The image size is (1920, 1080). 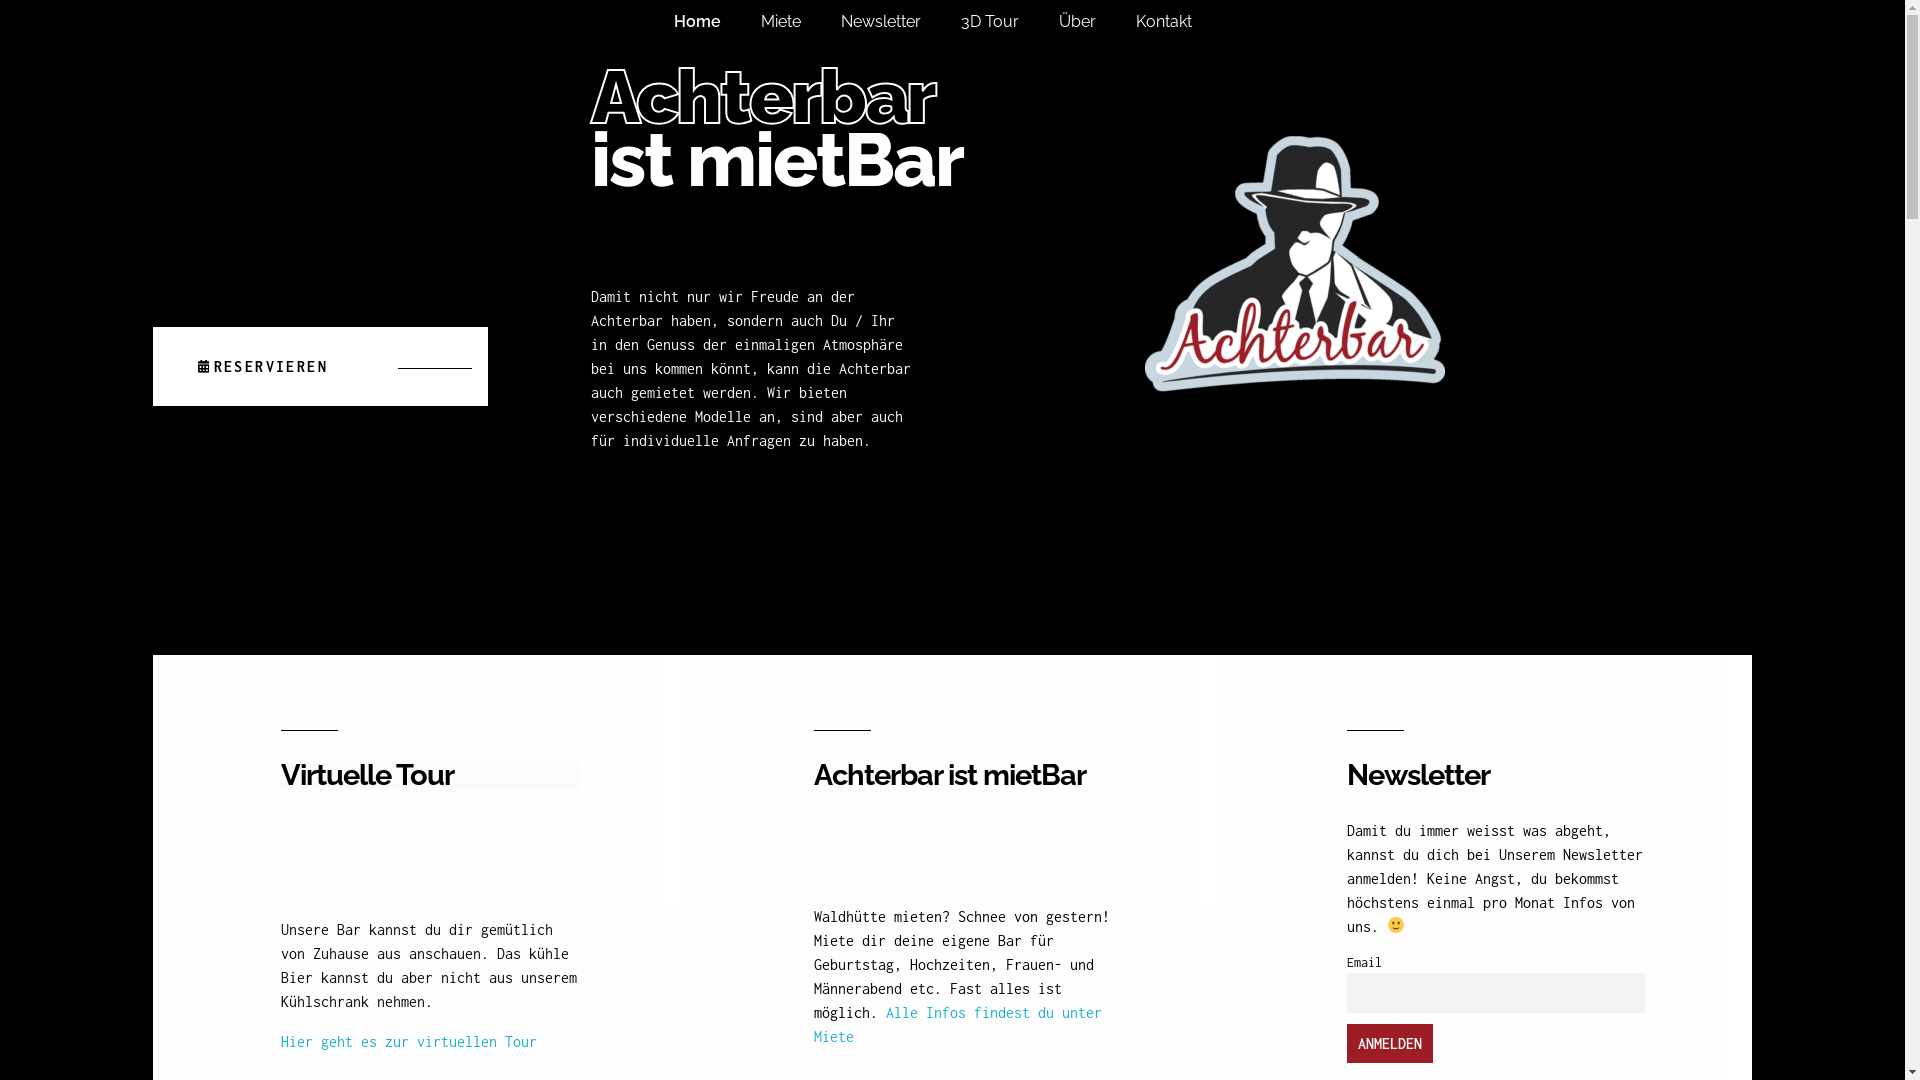 What do you see at coordinates (1009, 22) in the screenshot?
I see `3D Tour` at bounding box center [1009, 22].